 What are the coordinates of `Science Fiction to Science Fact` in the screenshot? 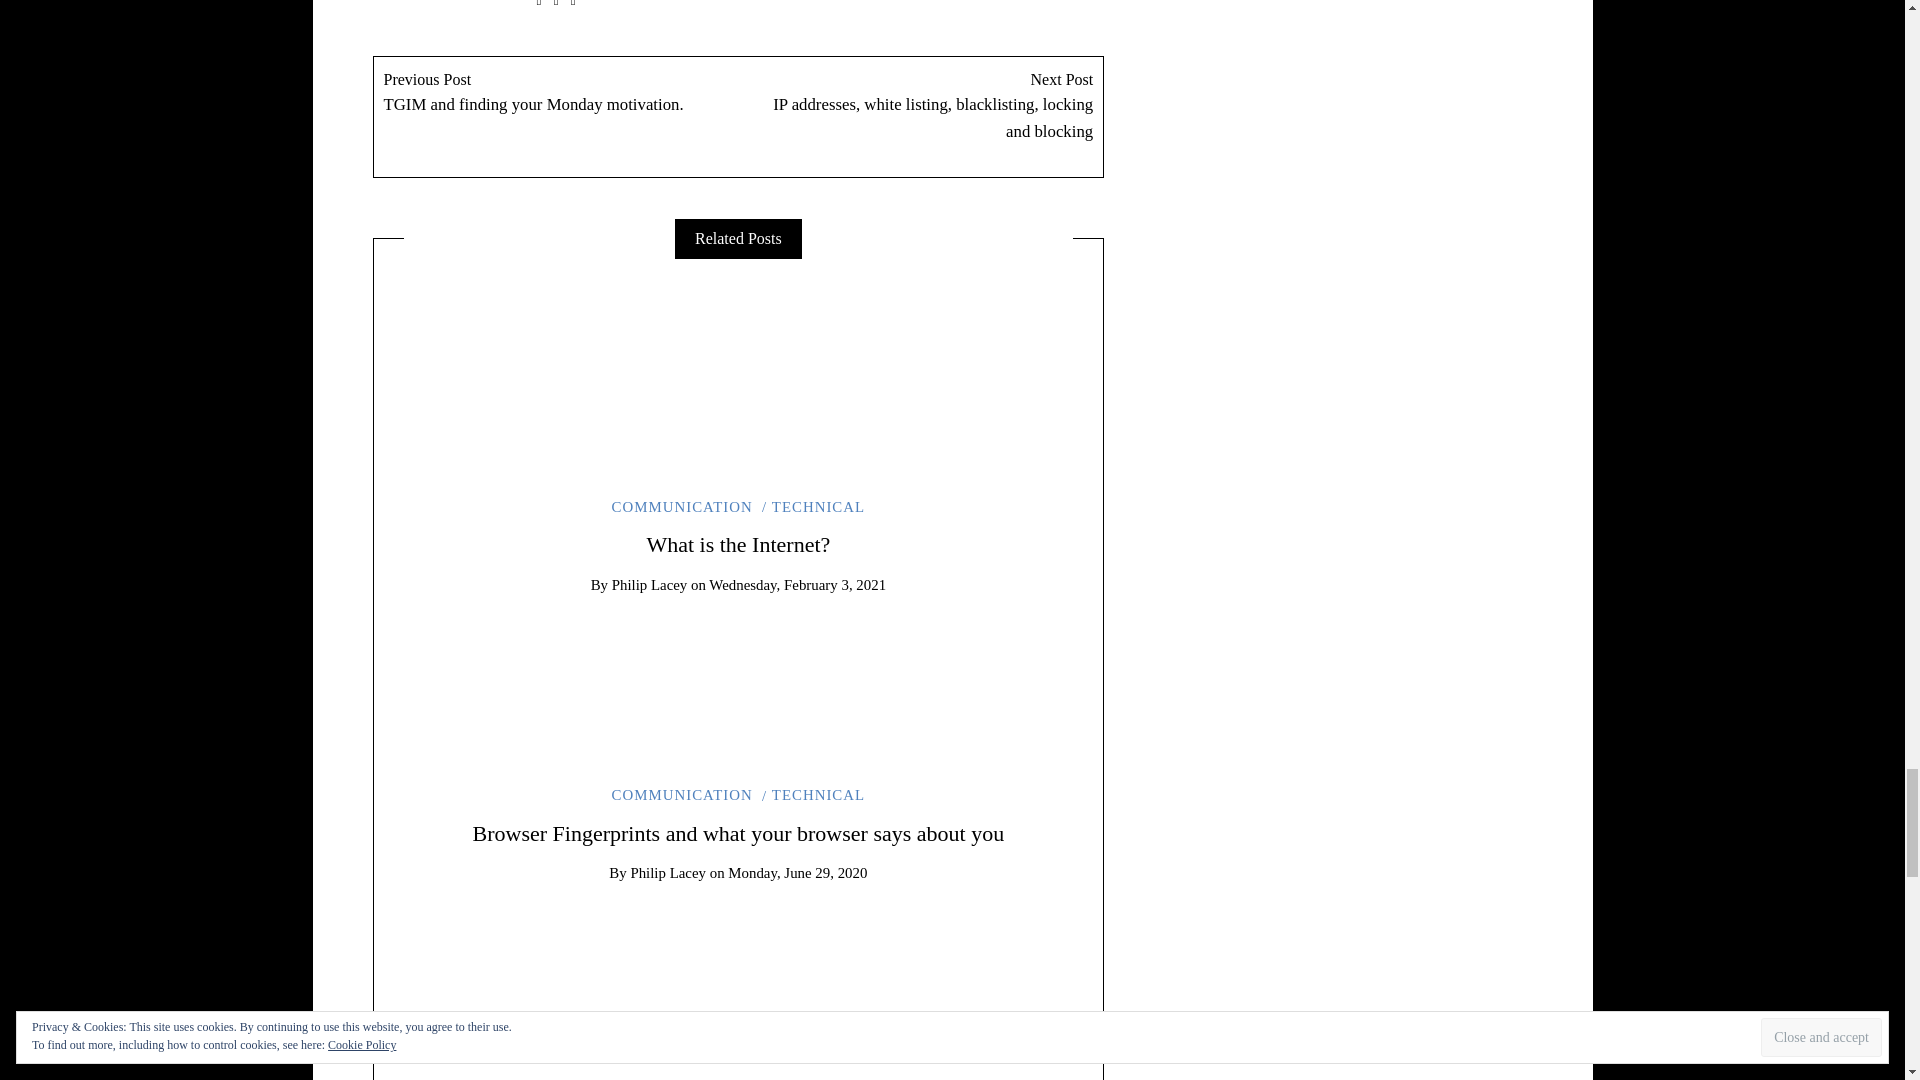 It's located at (814, 506).